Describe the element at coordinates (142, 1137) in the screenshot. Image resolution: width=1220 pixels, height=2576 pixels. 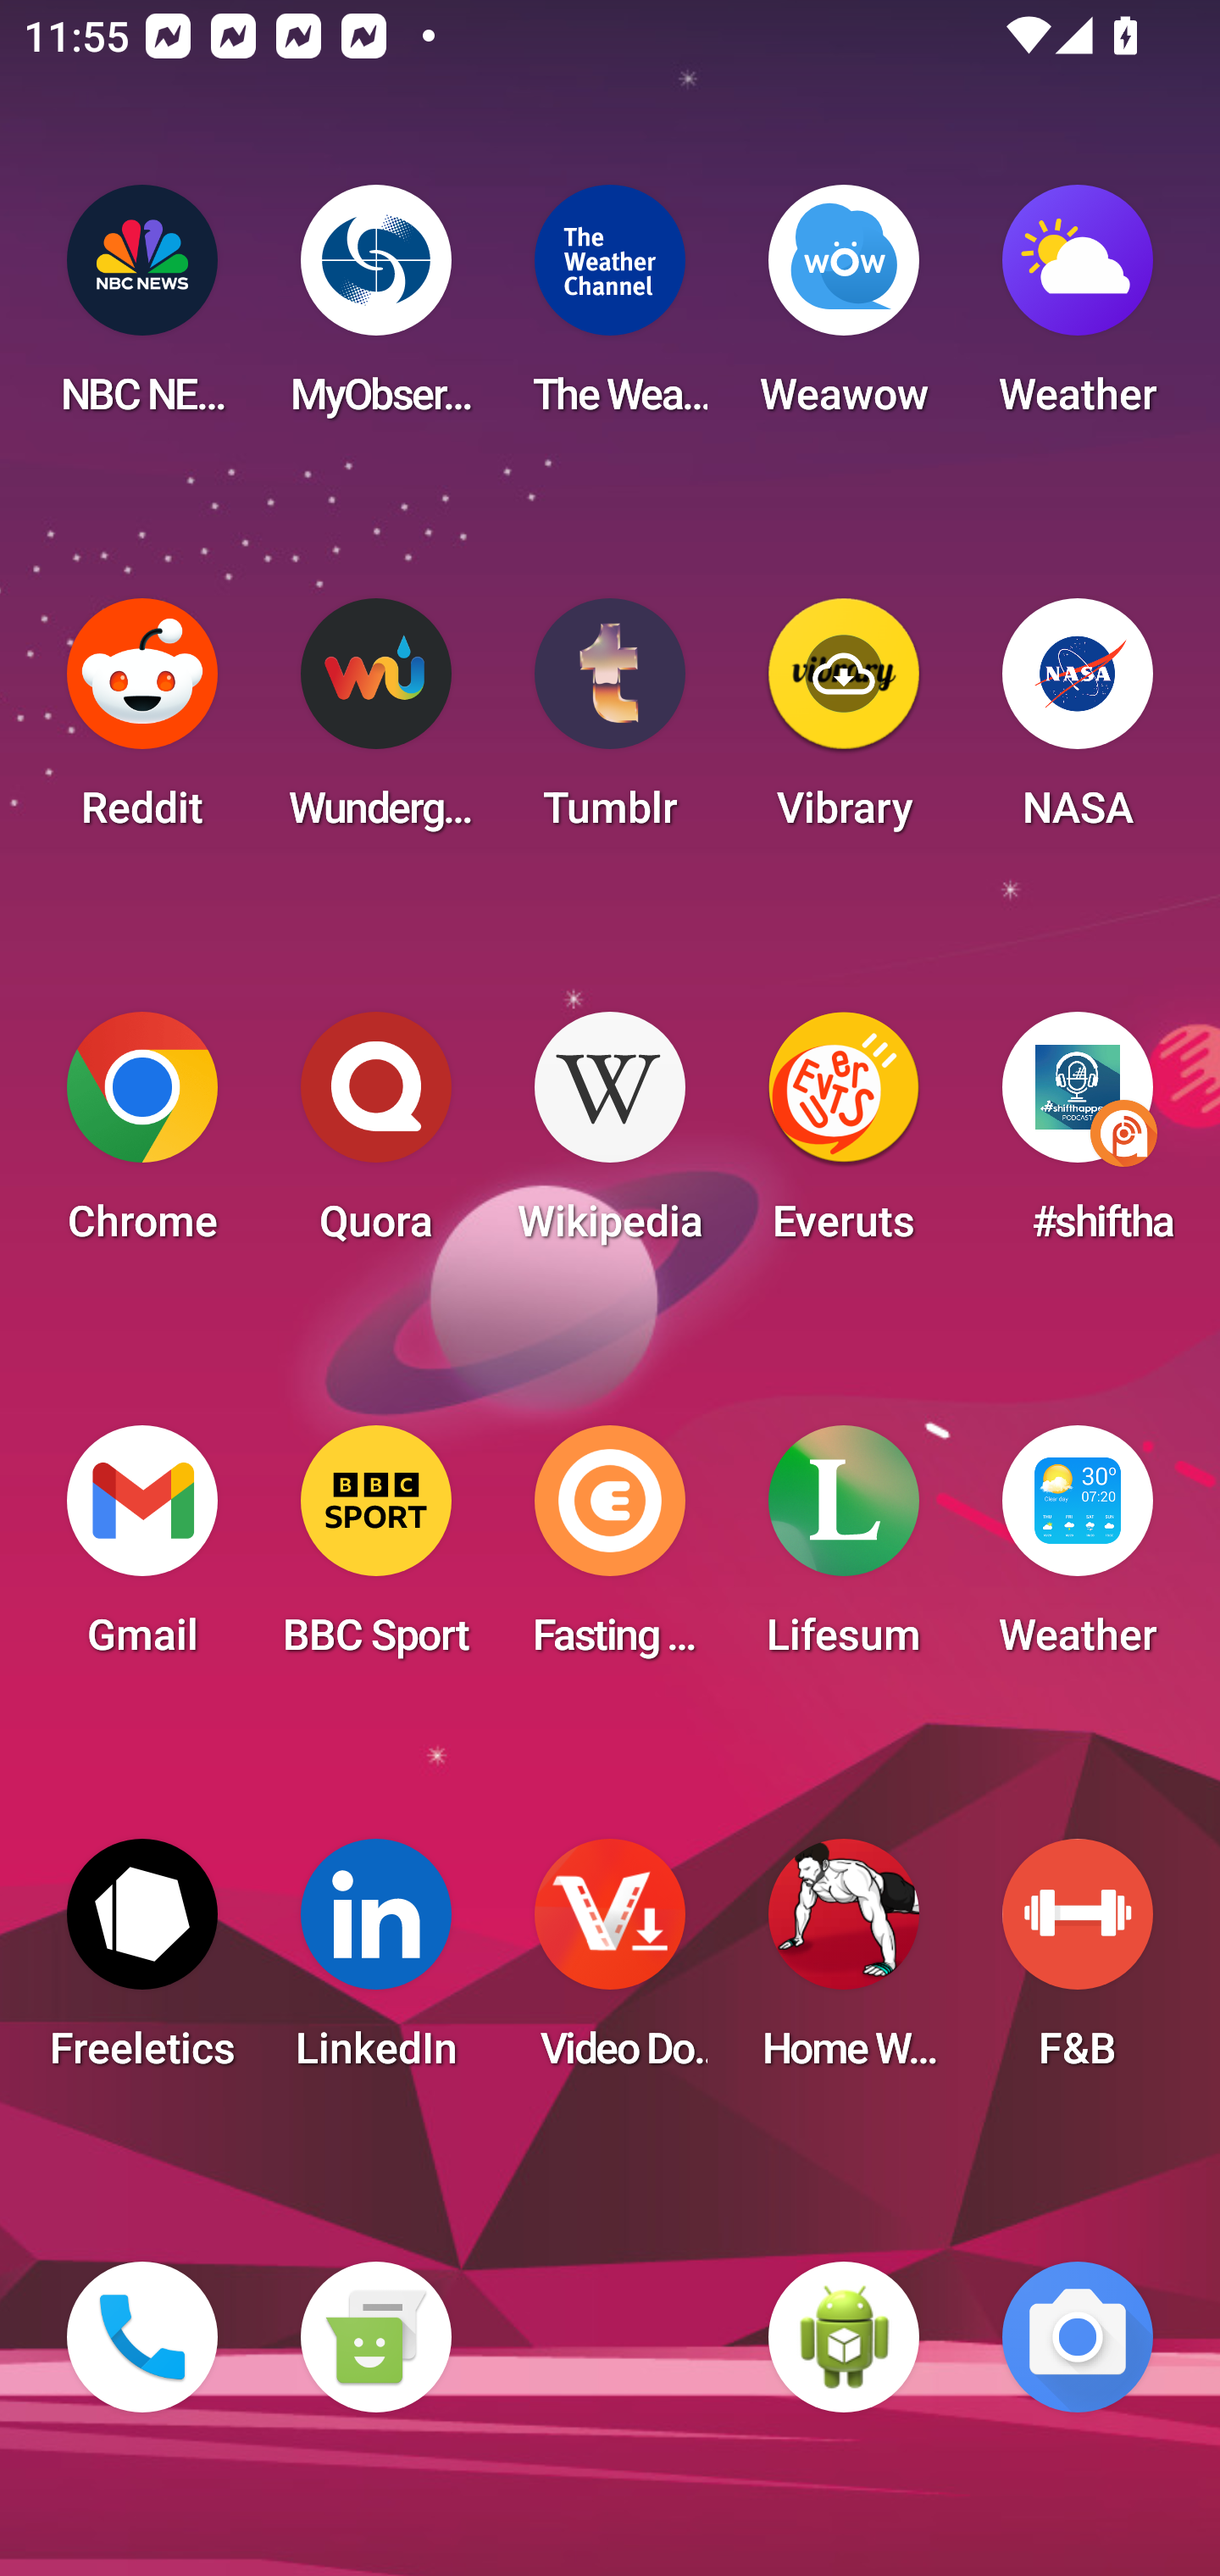
I see `Chrome` at that location.